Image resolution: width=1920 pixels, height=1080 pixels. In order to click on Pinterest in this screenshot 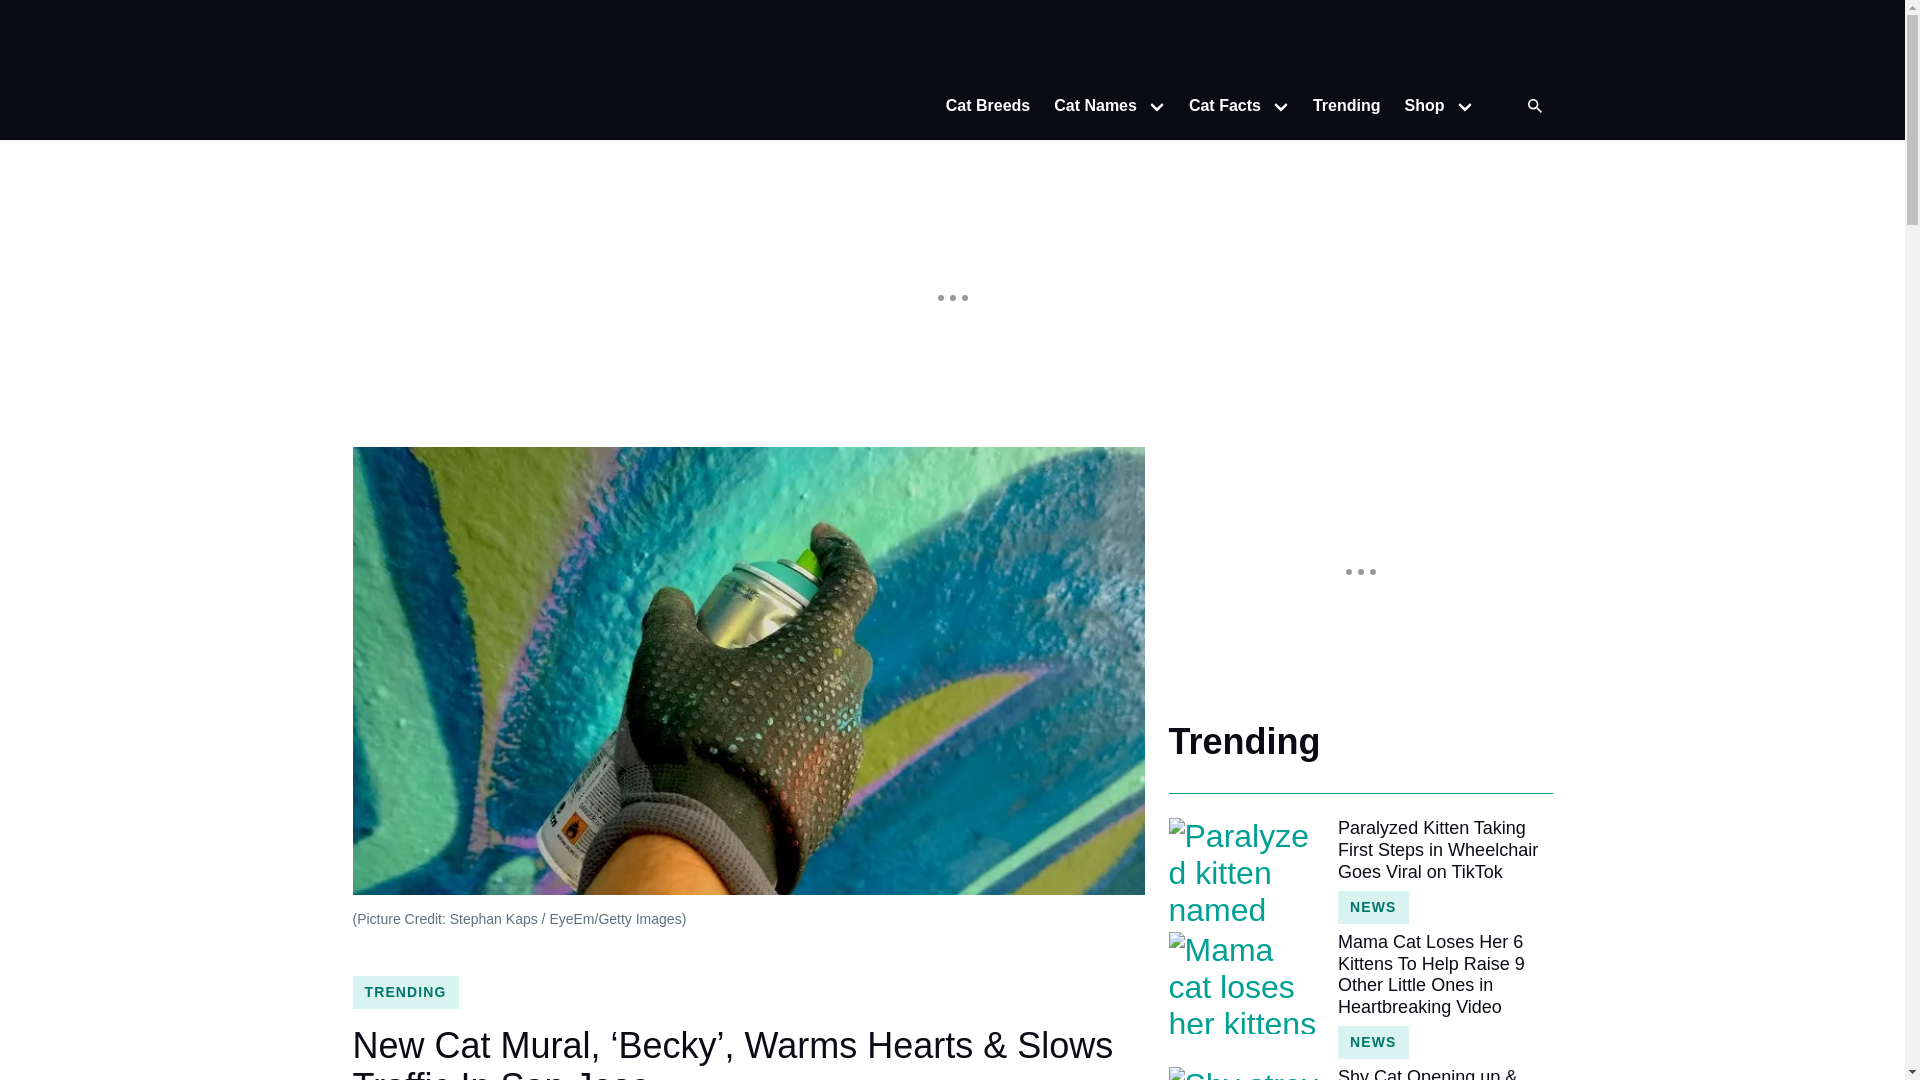, I will do `click(1532, 44)`.